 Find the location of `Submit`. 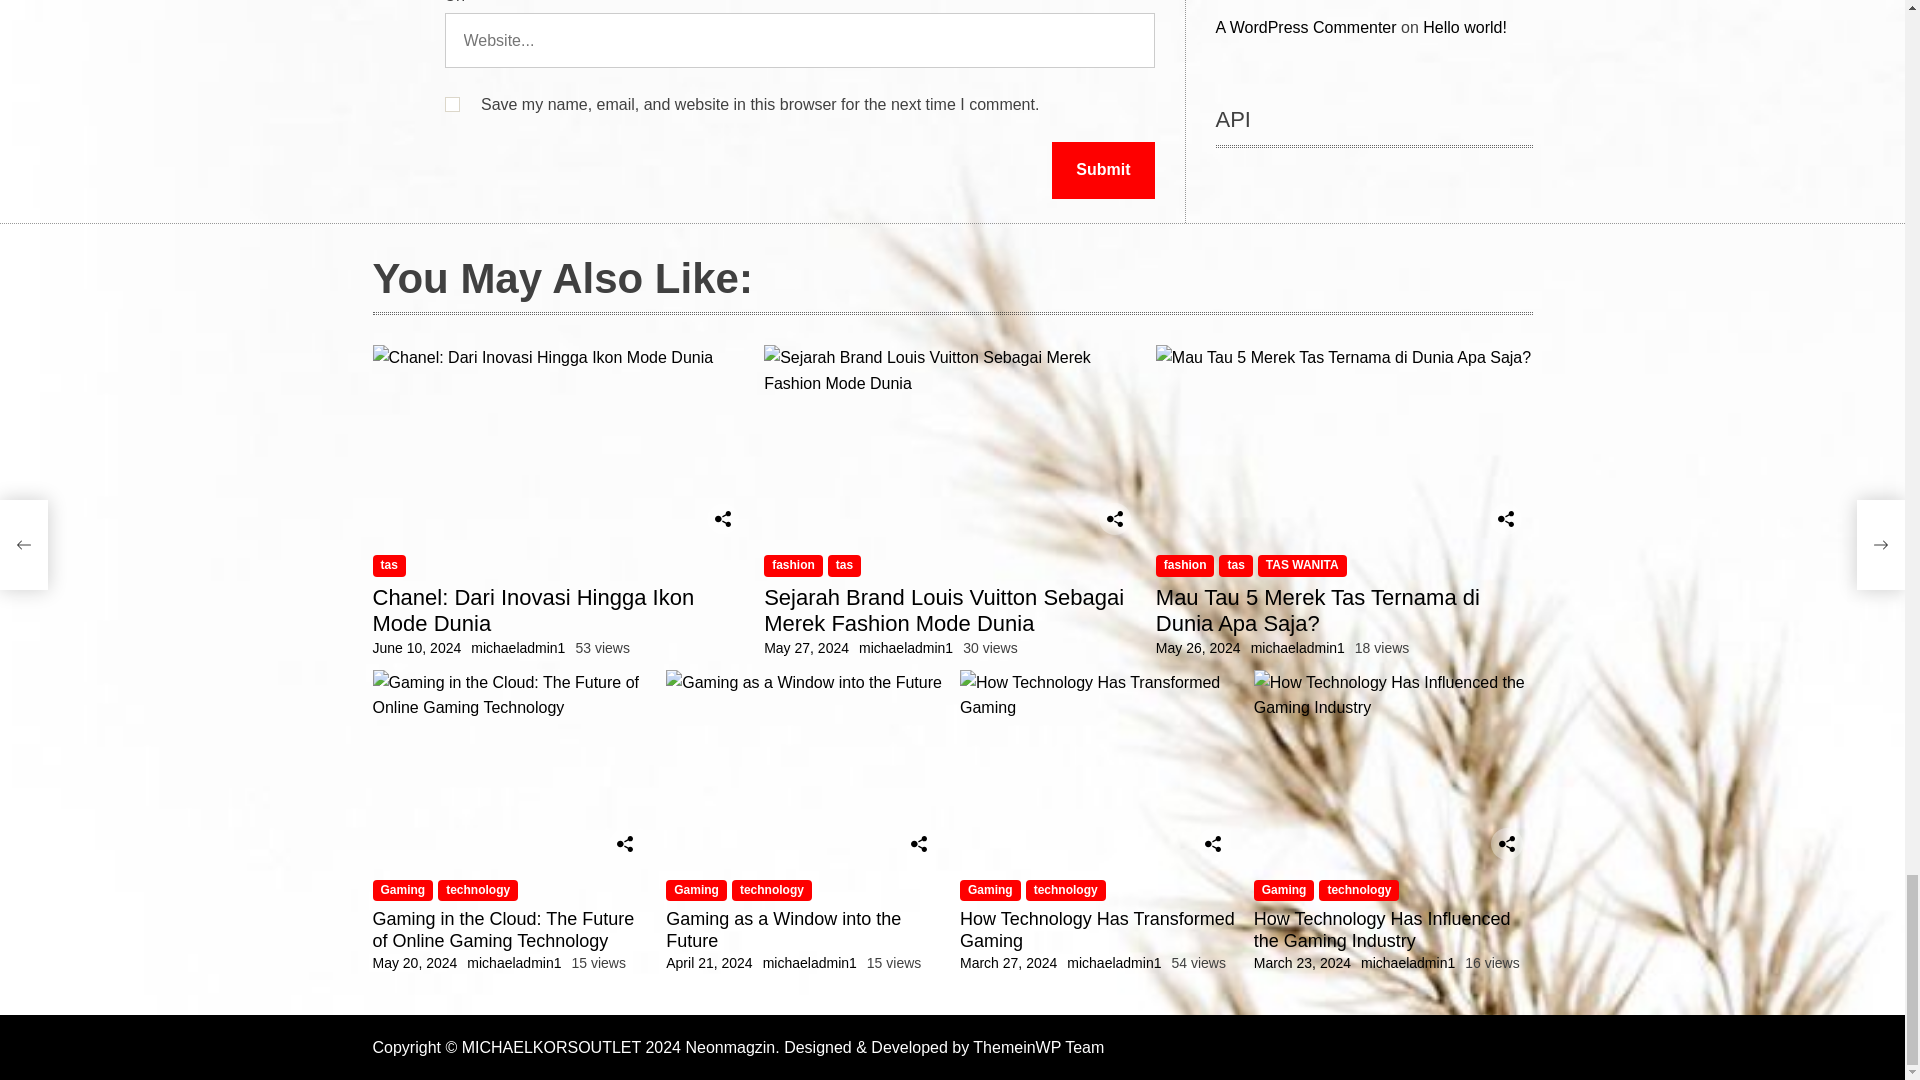

Submit is located at coordinates (1102, 170).